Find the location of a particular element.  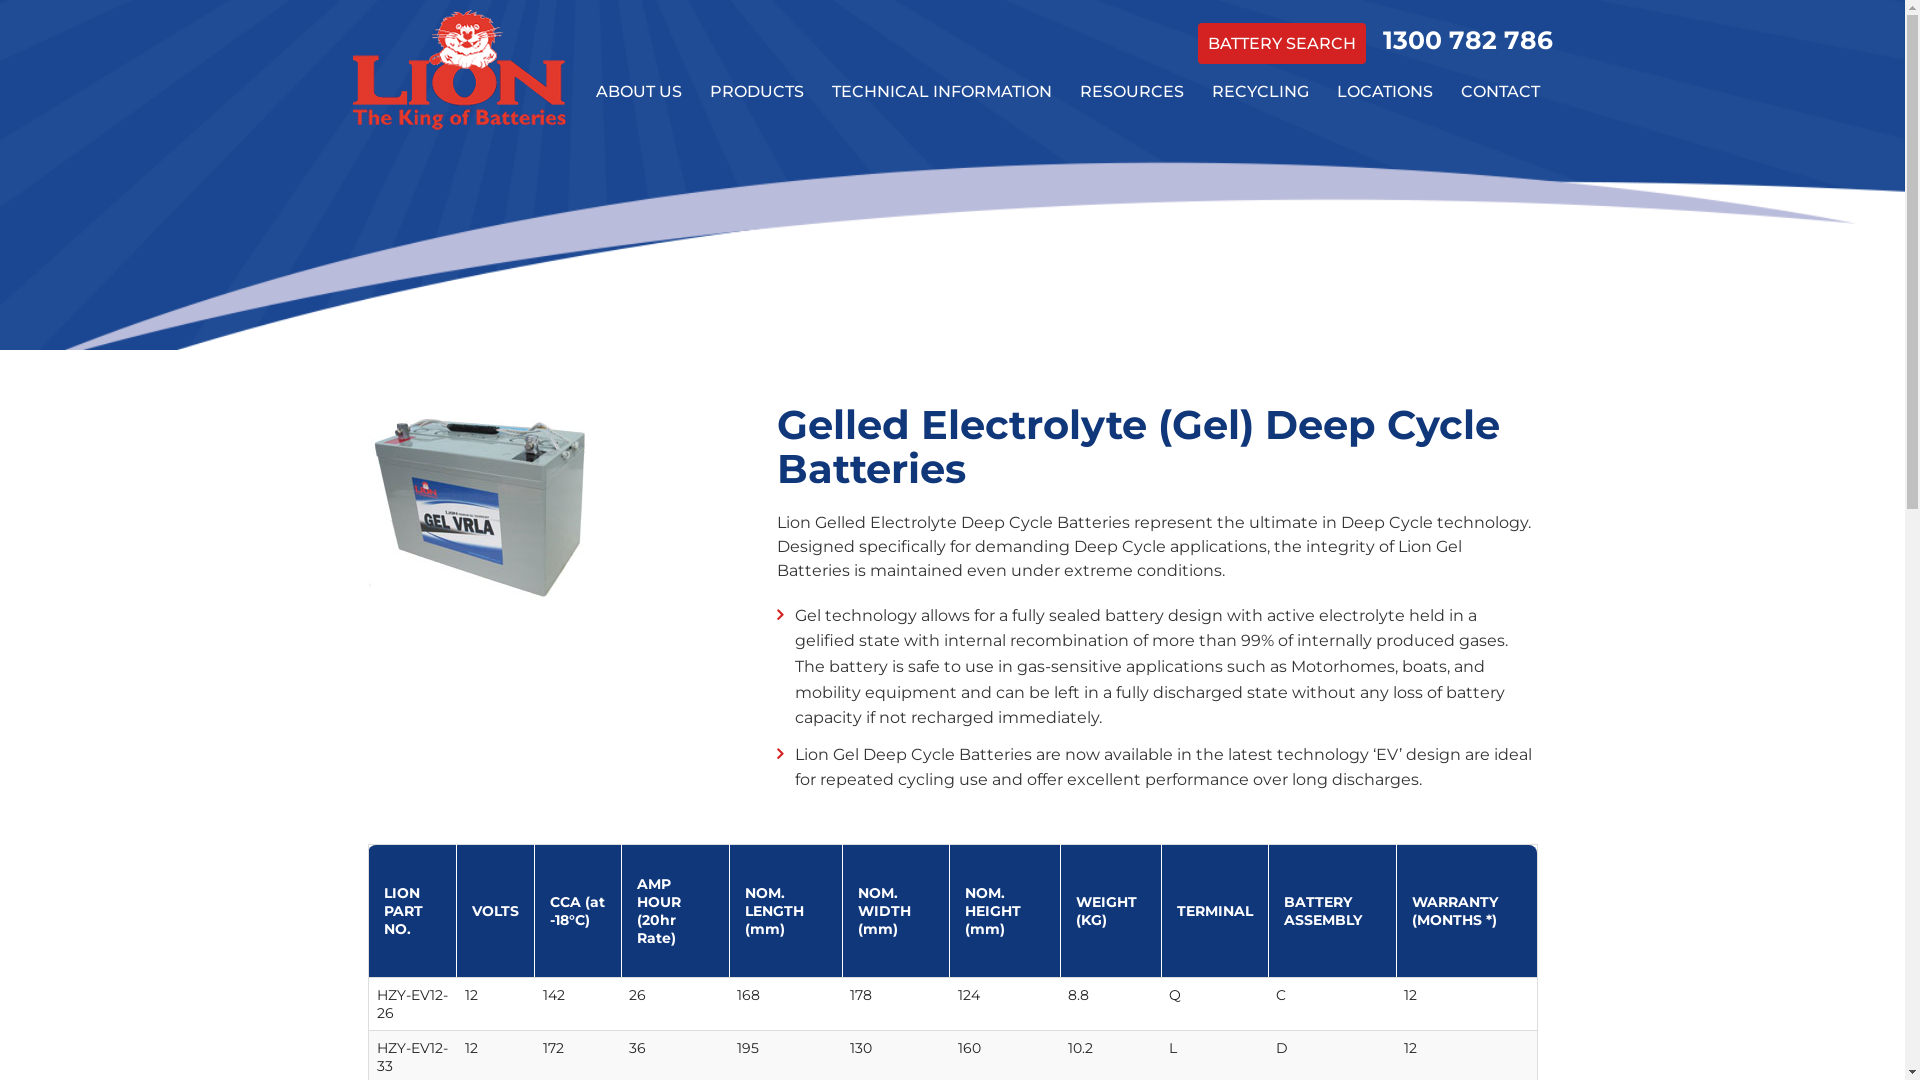

HEALTH & SAFETY is located at coordinates (1131, 238).